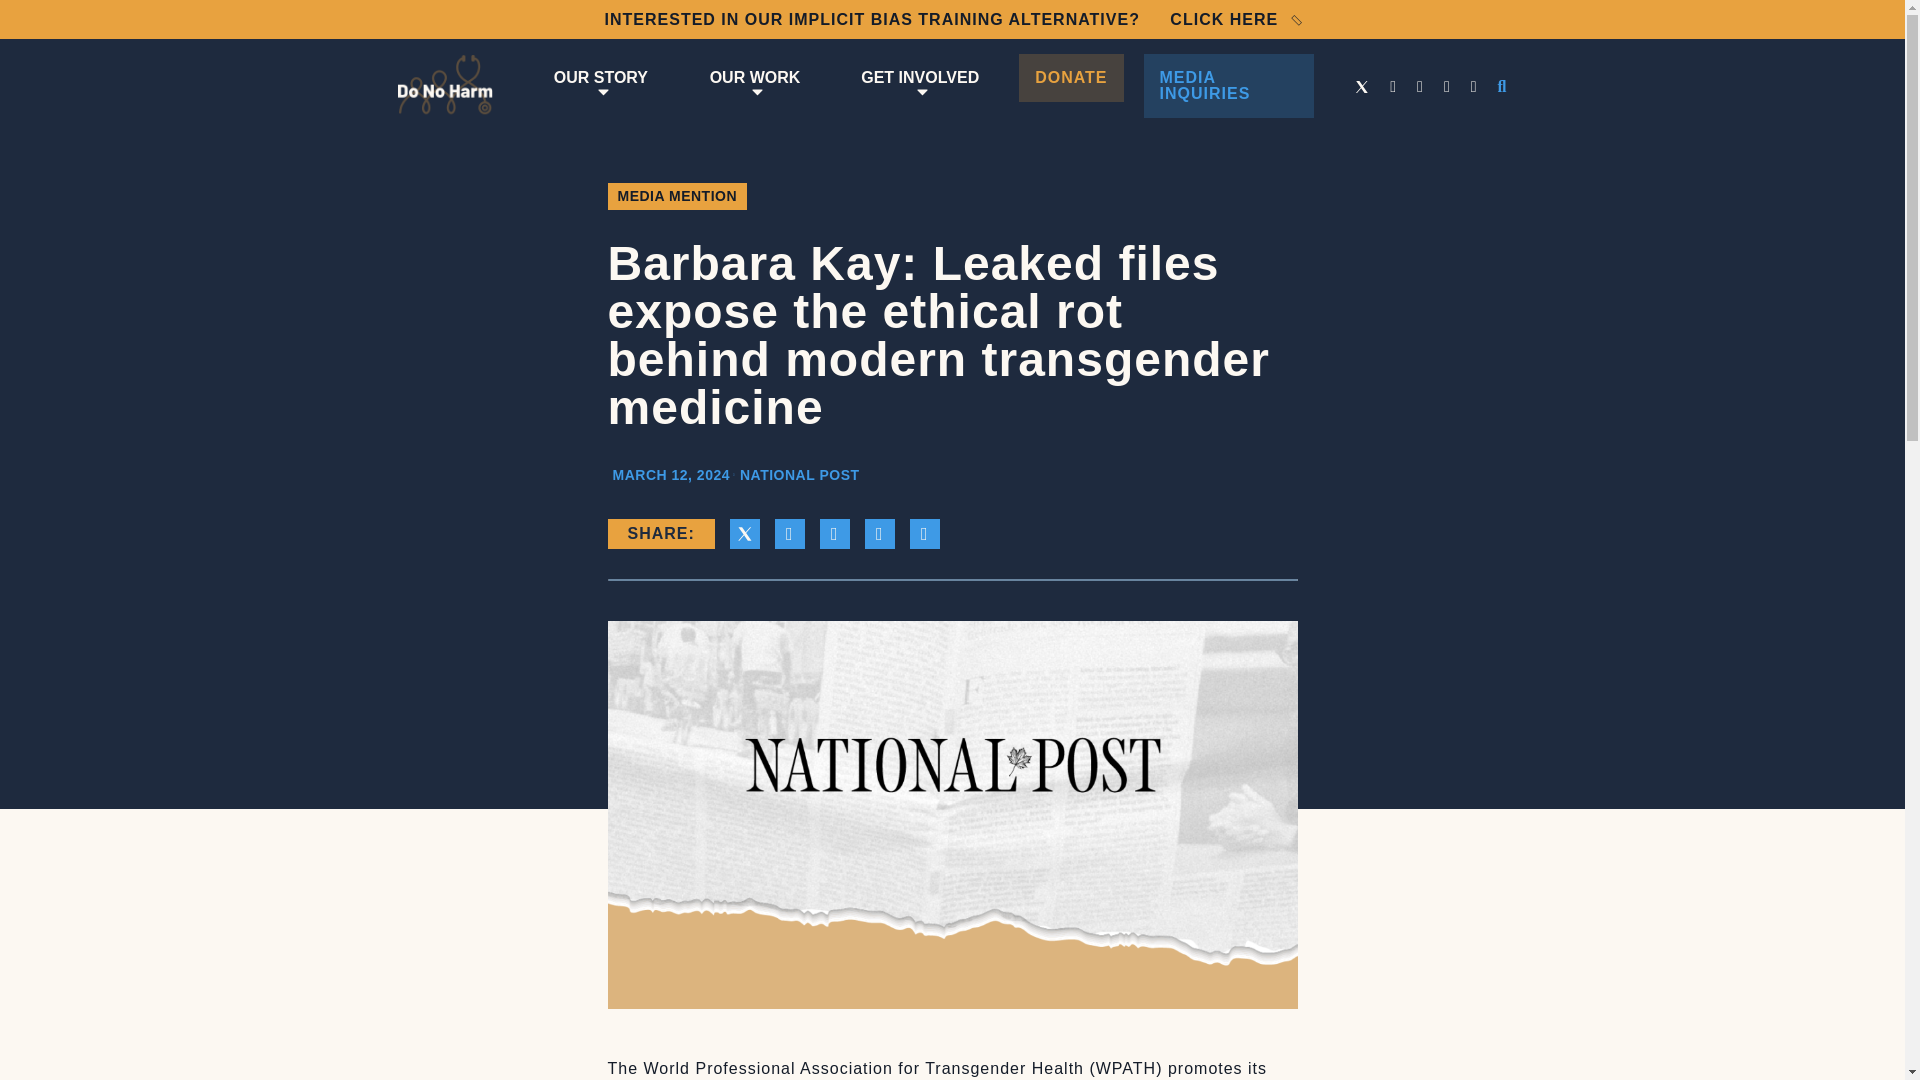 This screenshot has height=1080, width=1920. What do you see at coordinates (1230, 86) in the screenshot?
I see `MEDIA INQUIRIES` at bounding box center [1230, 86].